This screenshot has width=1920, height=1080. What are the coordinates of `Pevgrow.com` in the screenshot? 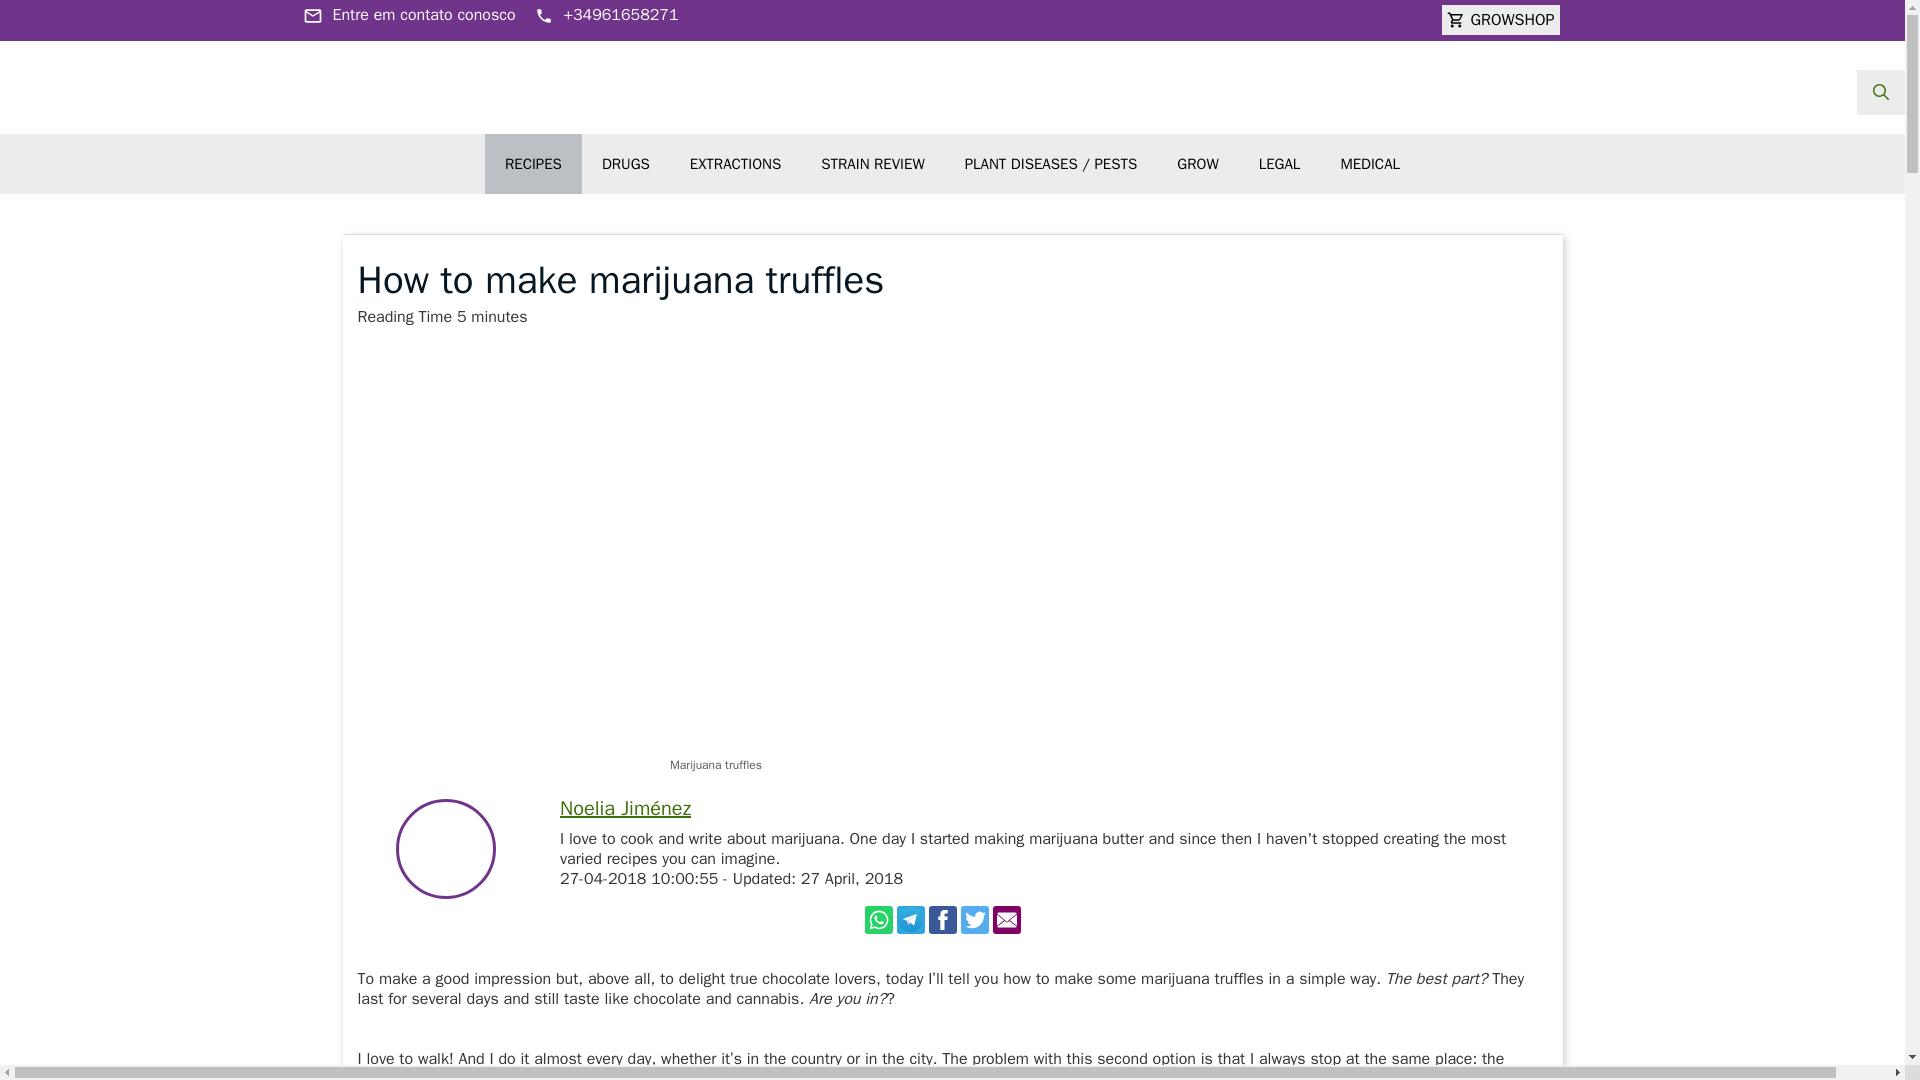 It's located at (951, 64).